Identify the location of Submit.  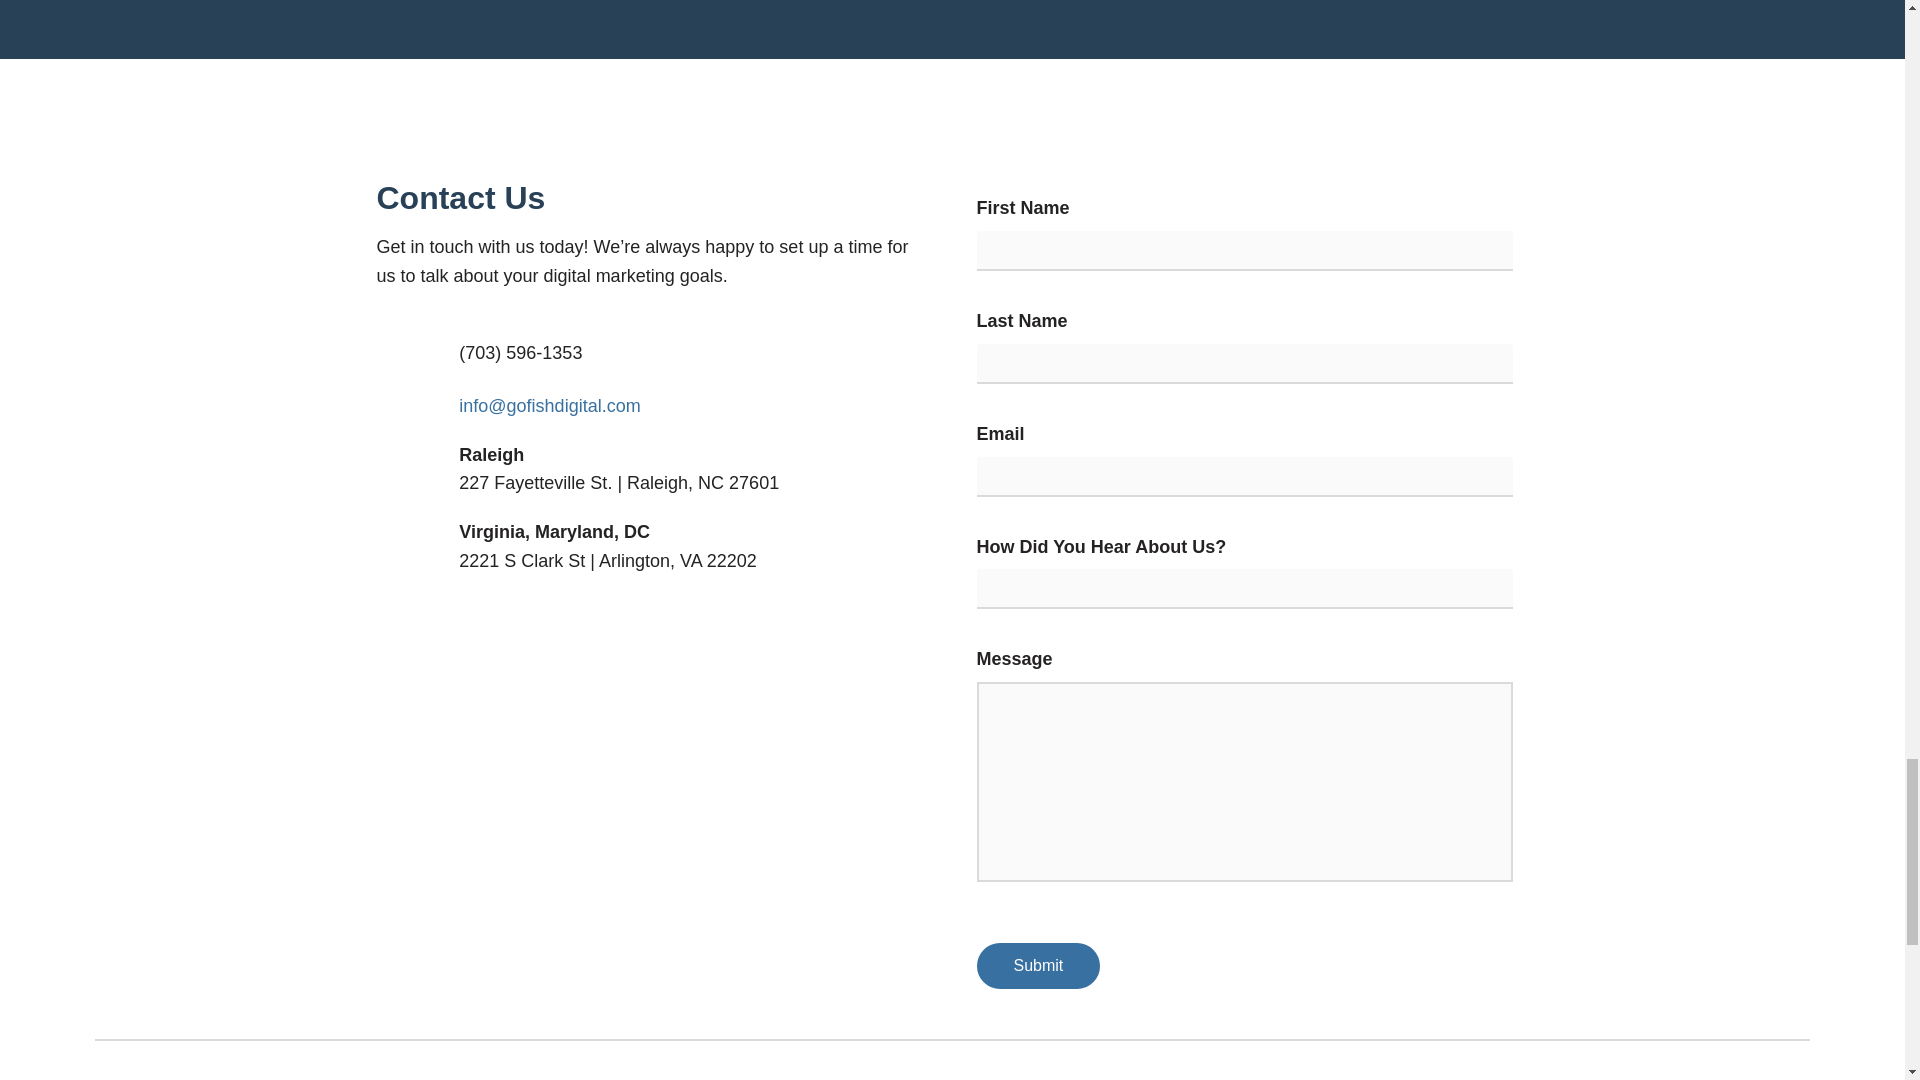
(1038, 966).